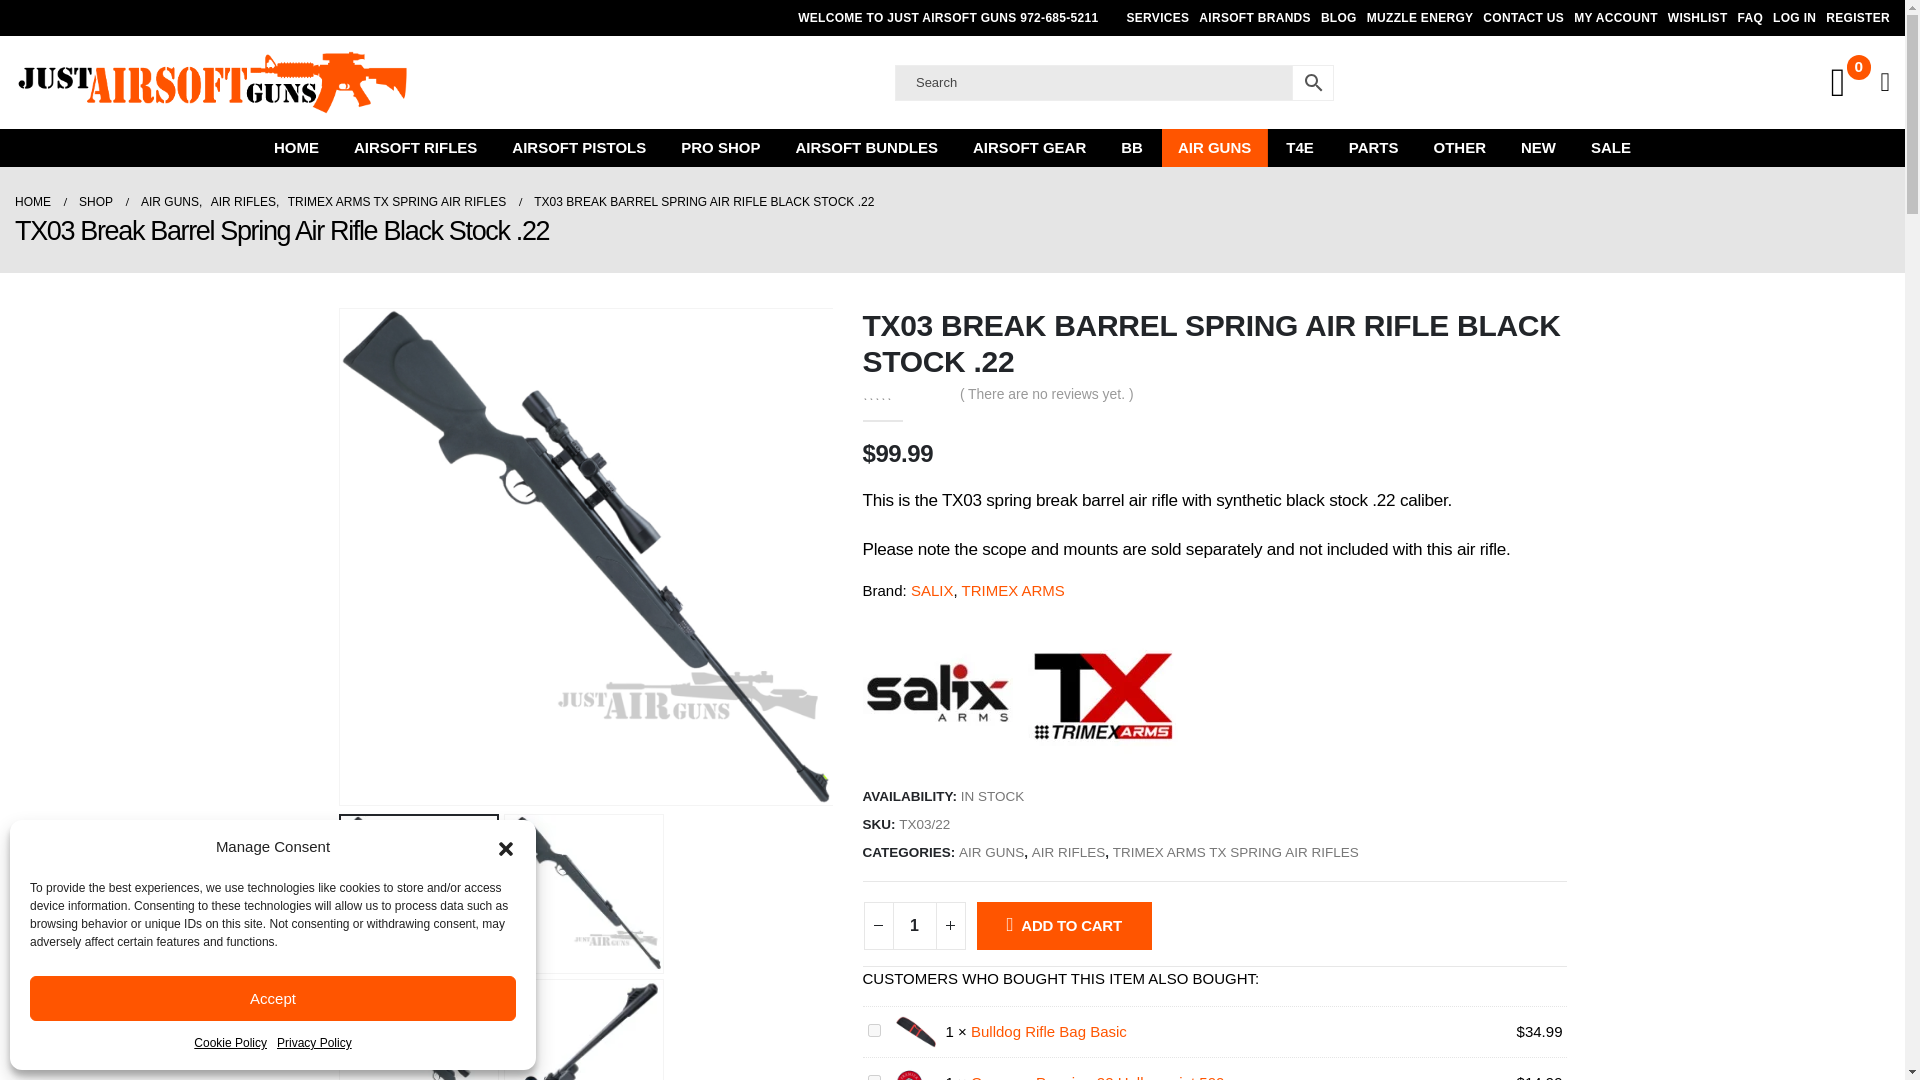 The image size is (1920, 1080). What do you see at coordinates (1750, 18) in the screenshot?
I see `FAQ` at bounding box center [1750, 18].